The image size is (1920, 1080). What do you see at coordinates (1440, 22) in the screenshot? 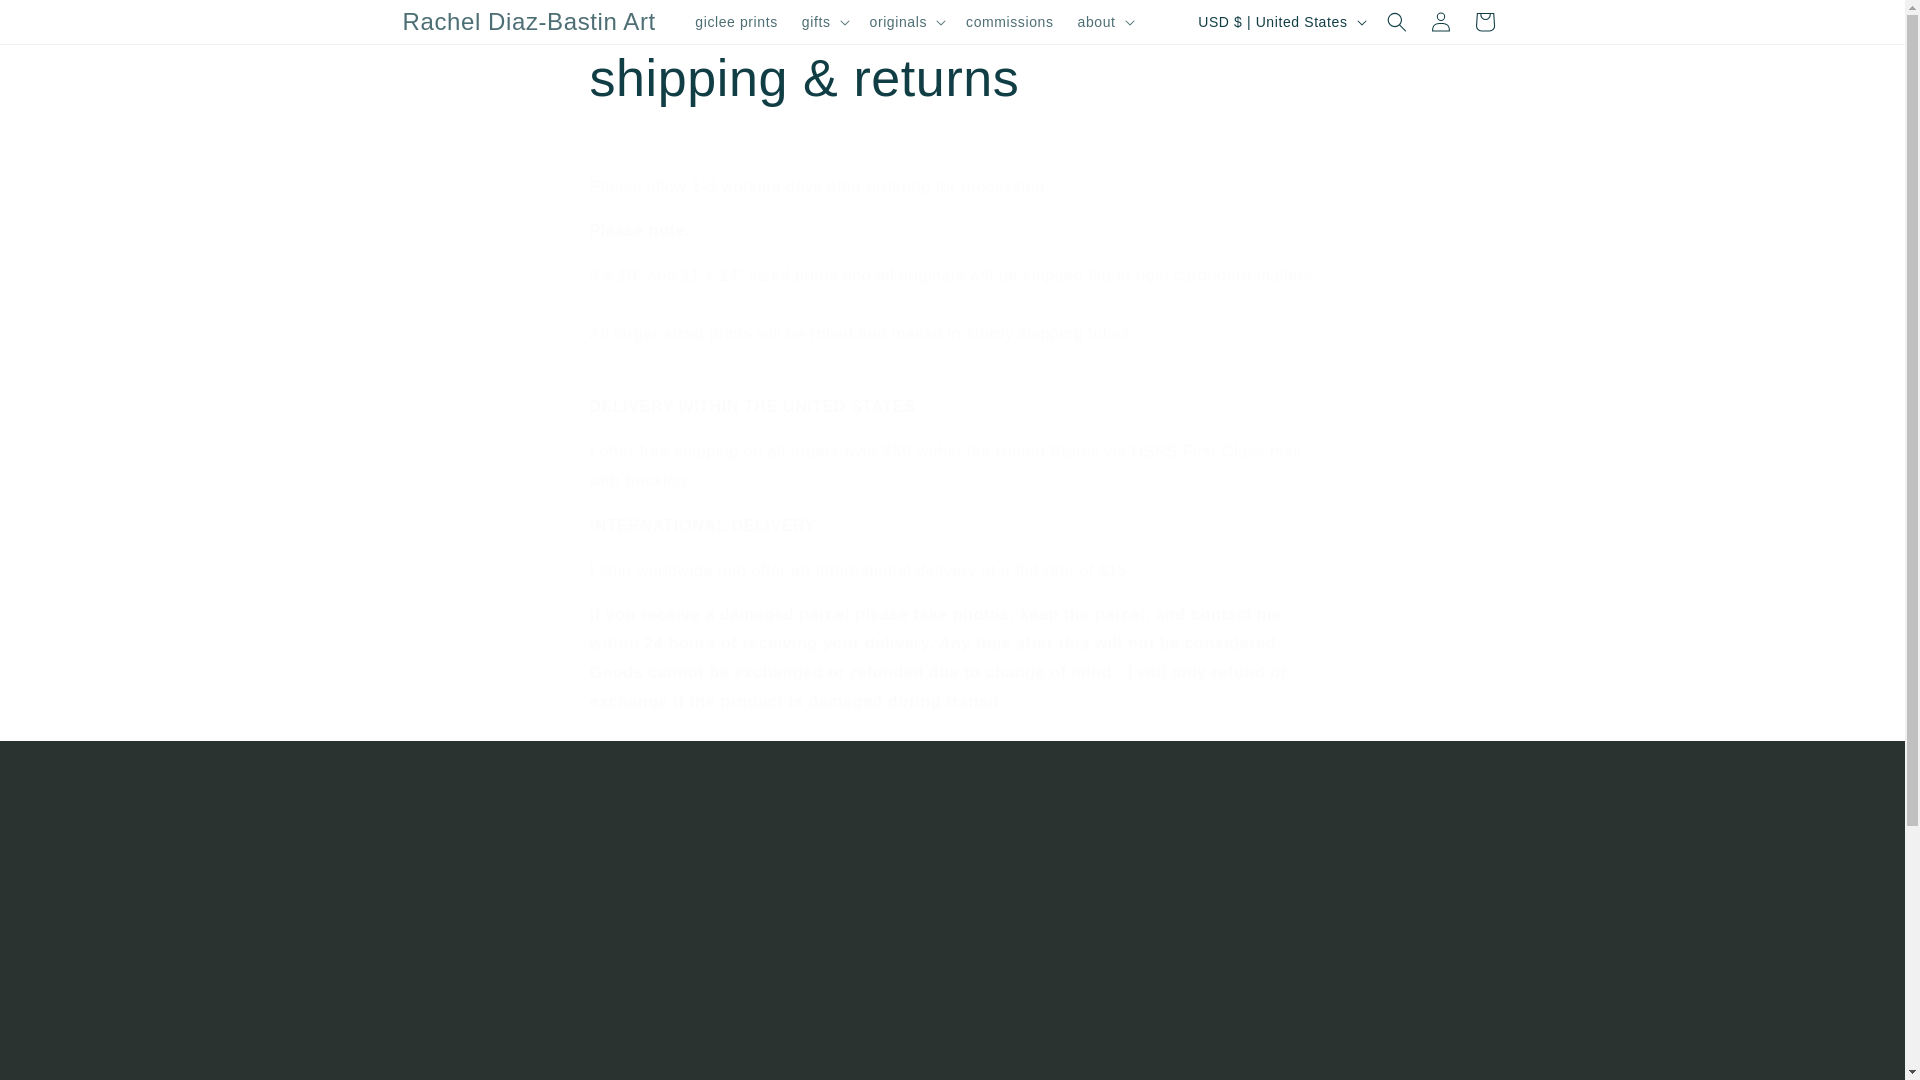
I see `Log in` at bounding box center [1440, 22].